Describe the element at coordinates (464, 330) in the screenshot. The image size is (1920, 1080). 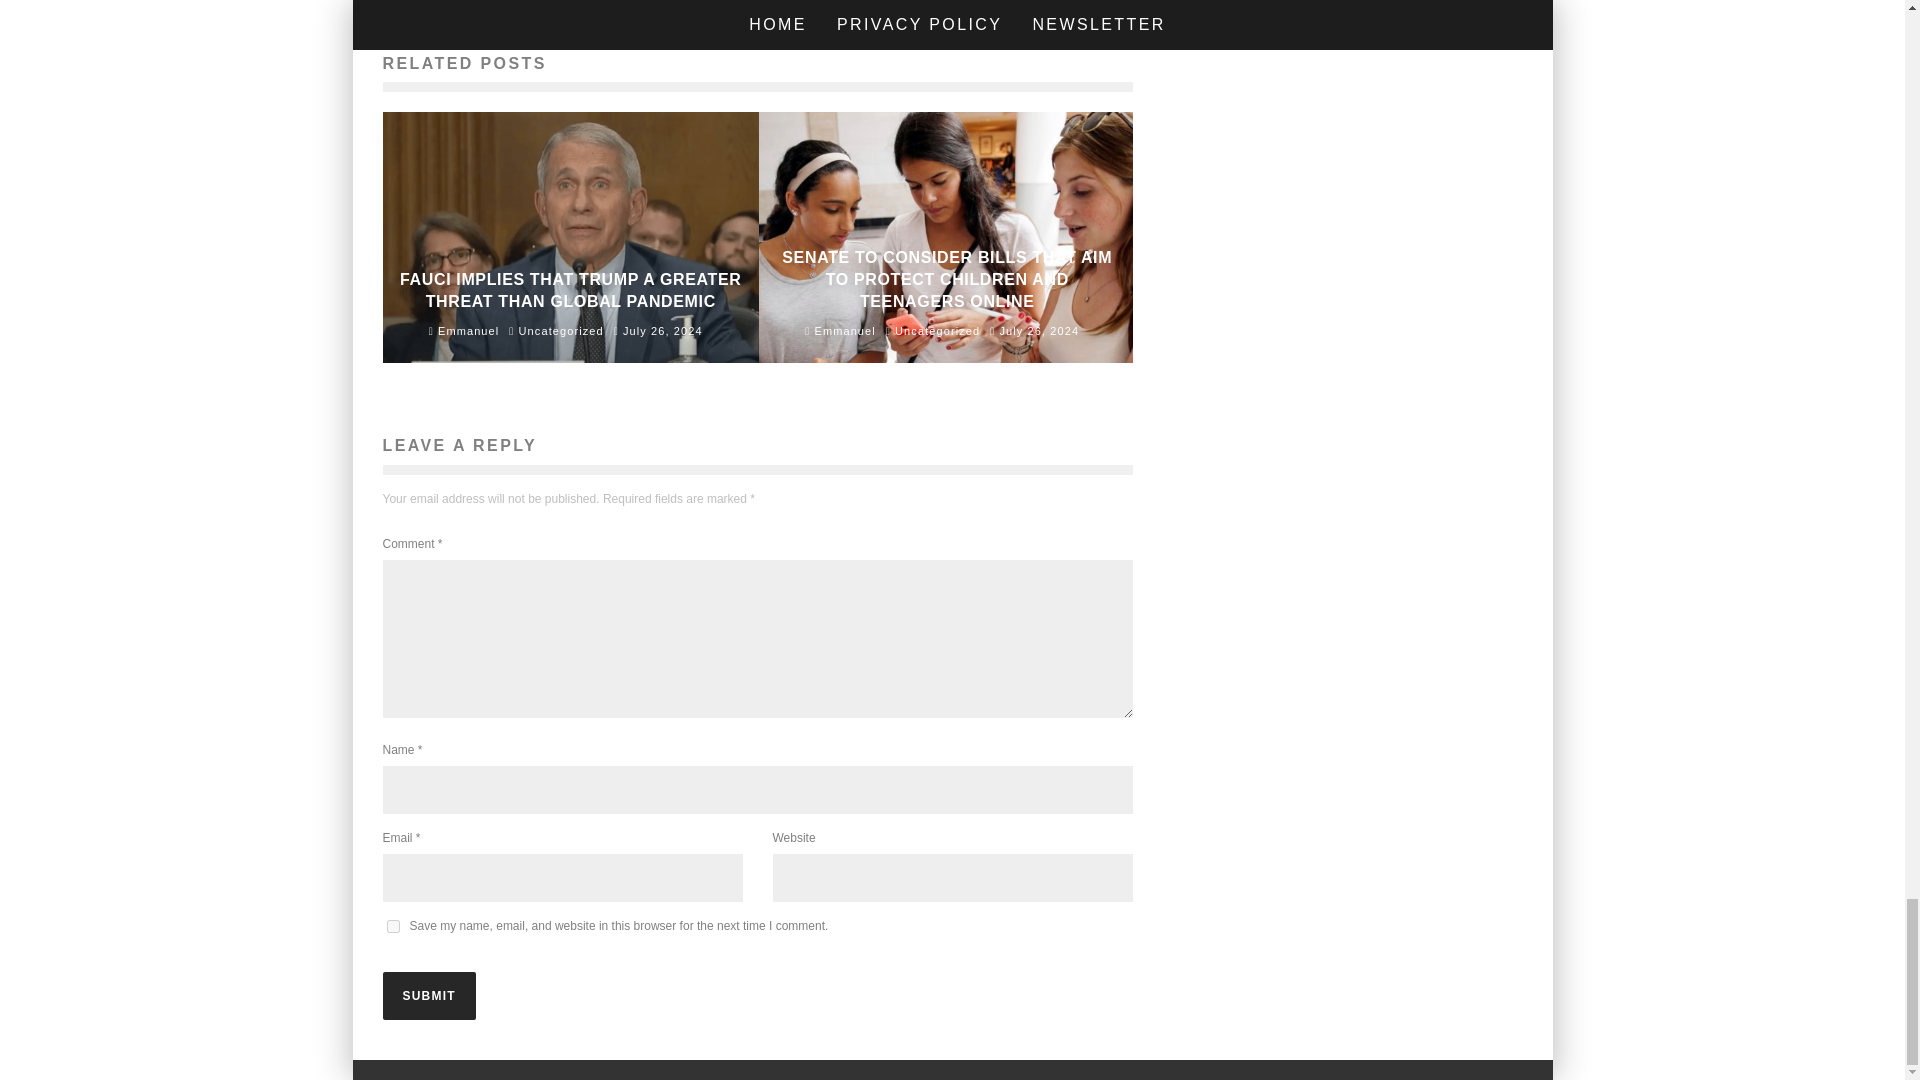
I see `Emmanuel` at that location.